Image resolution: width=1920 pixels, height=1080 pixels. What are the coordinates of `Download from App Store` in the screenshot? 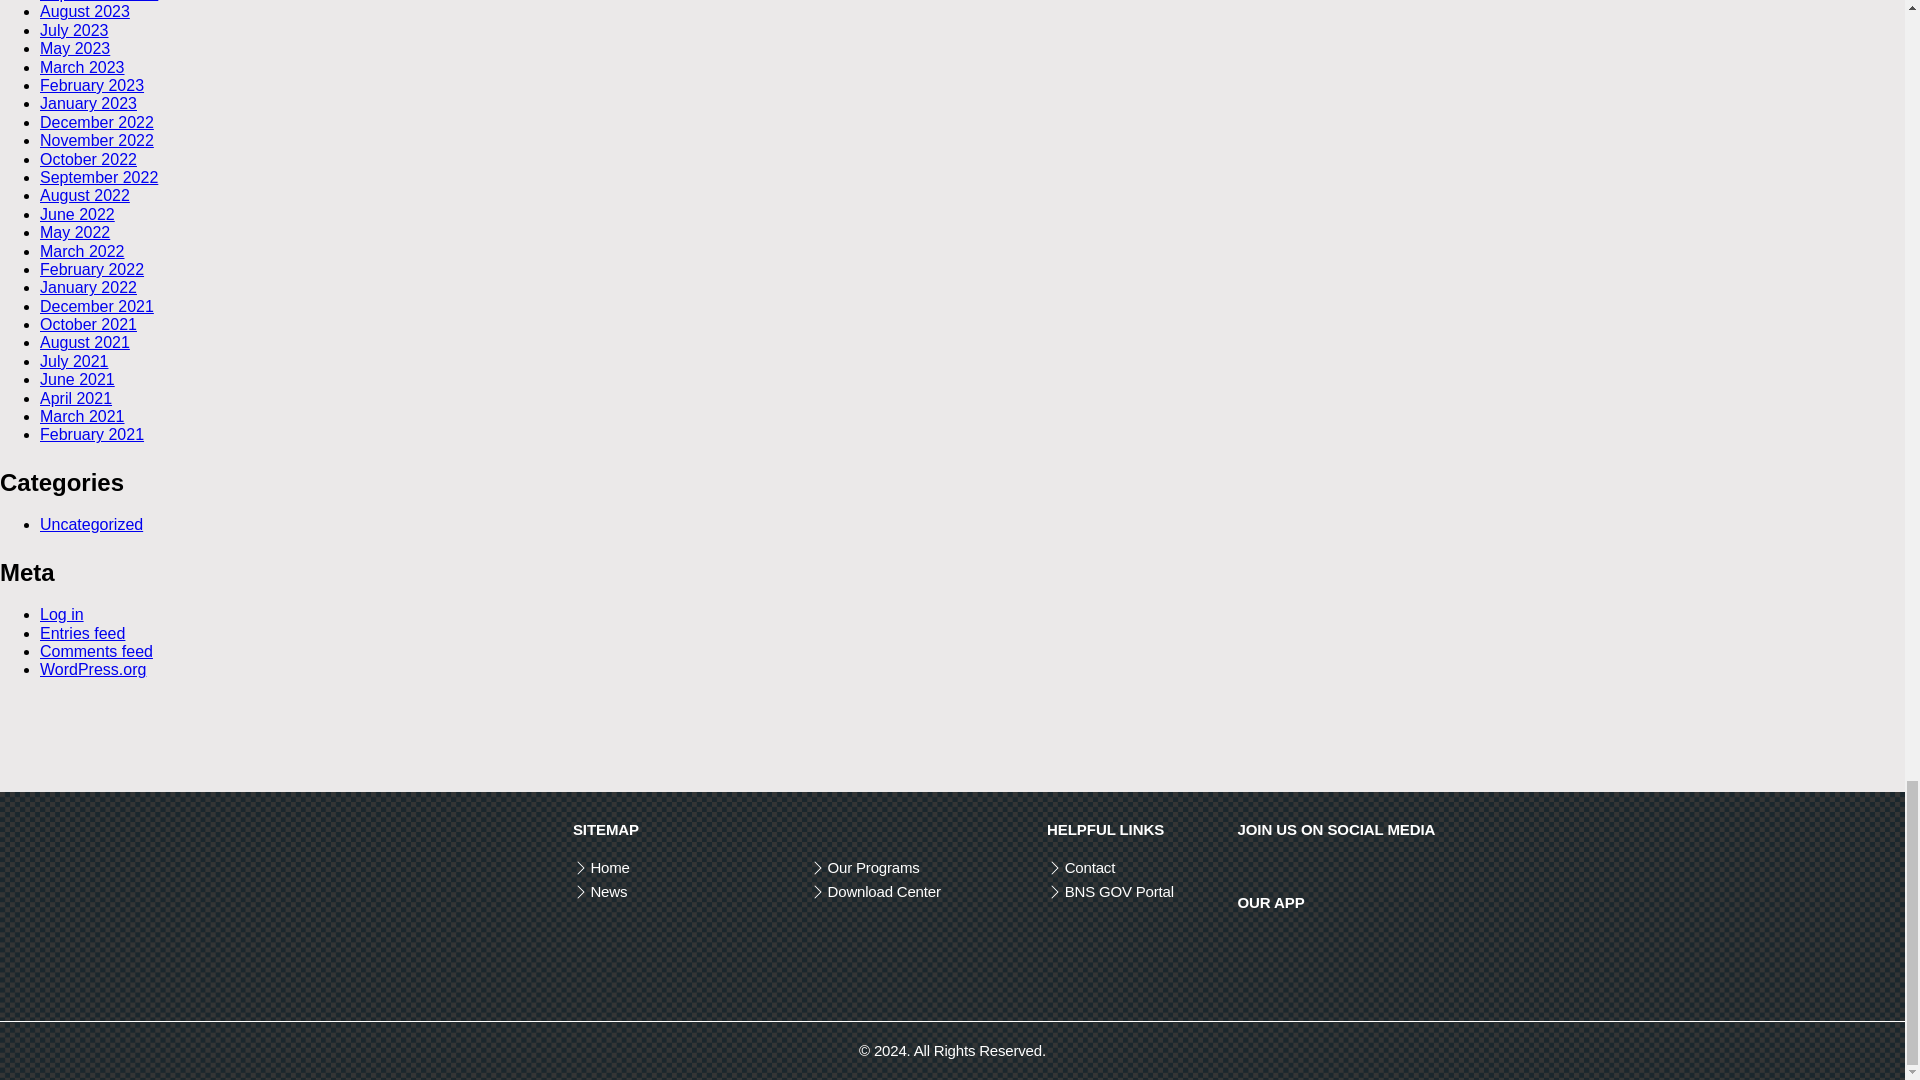 It's located at (1294, 963).